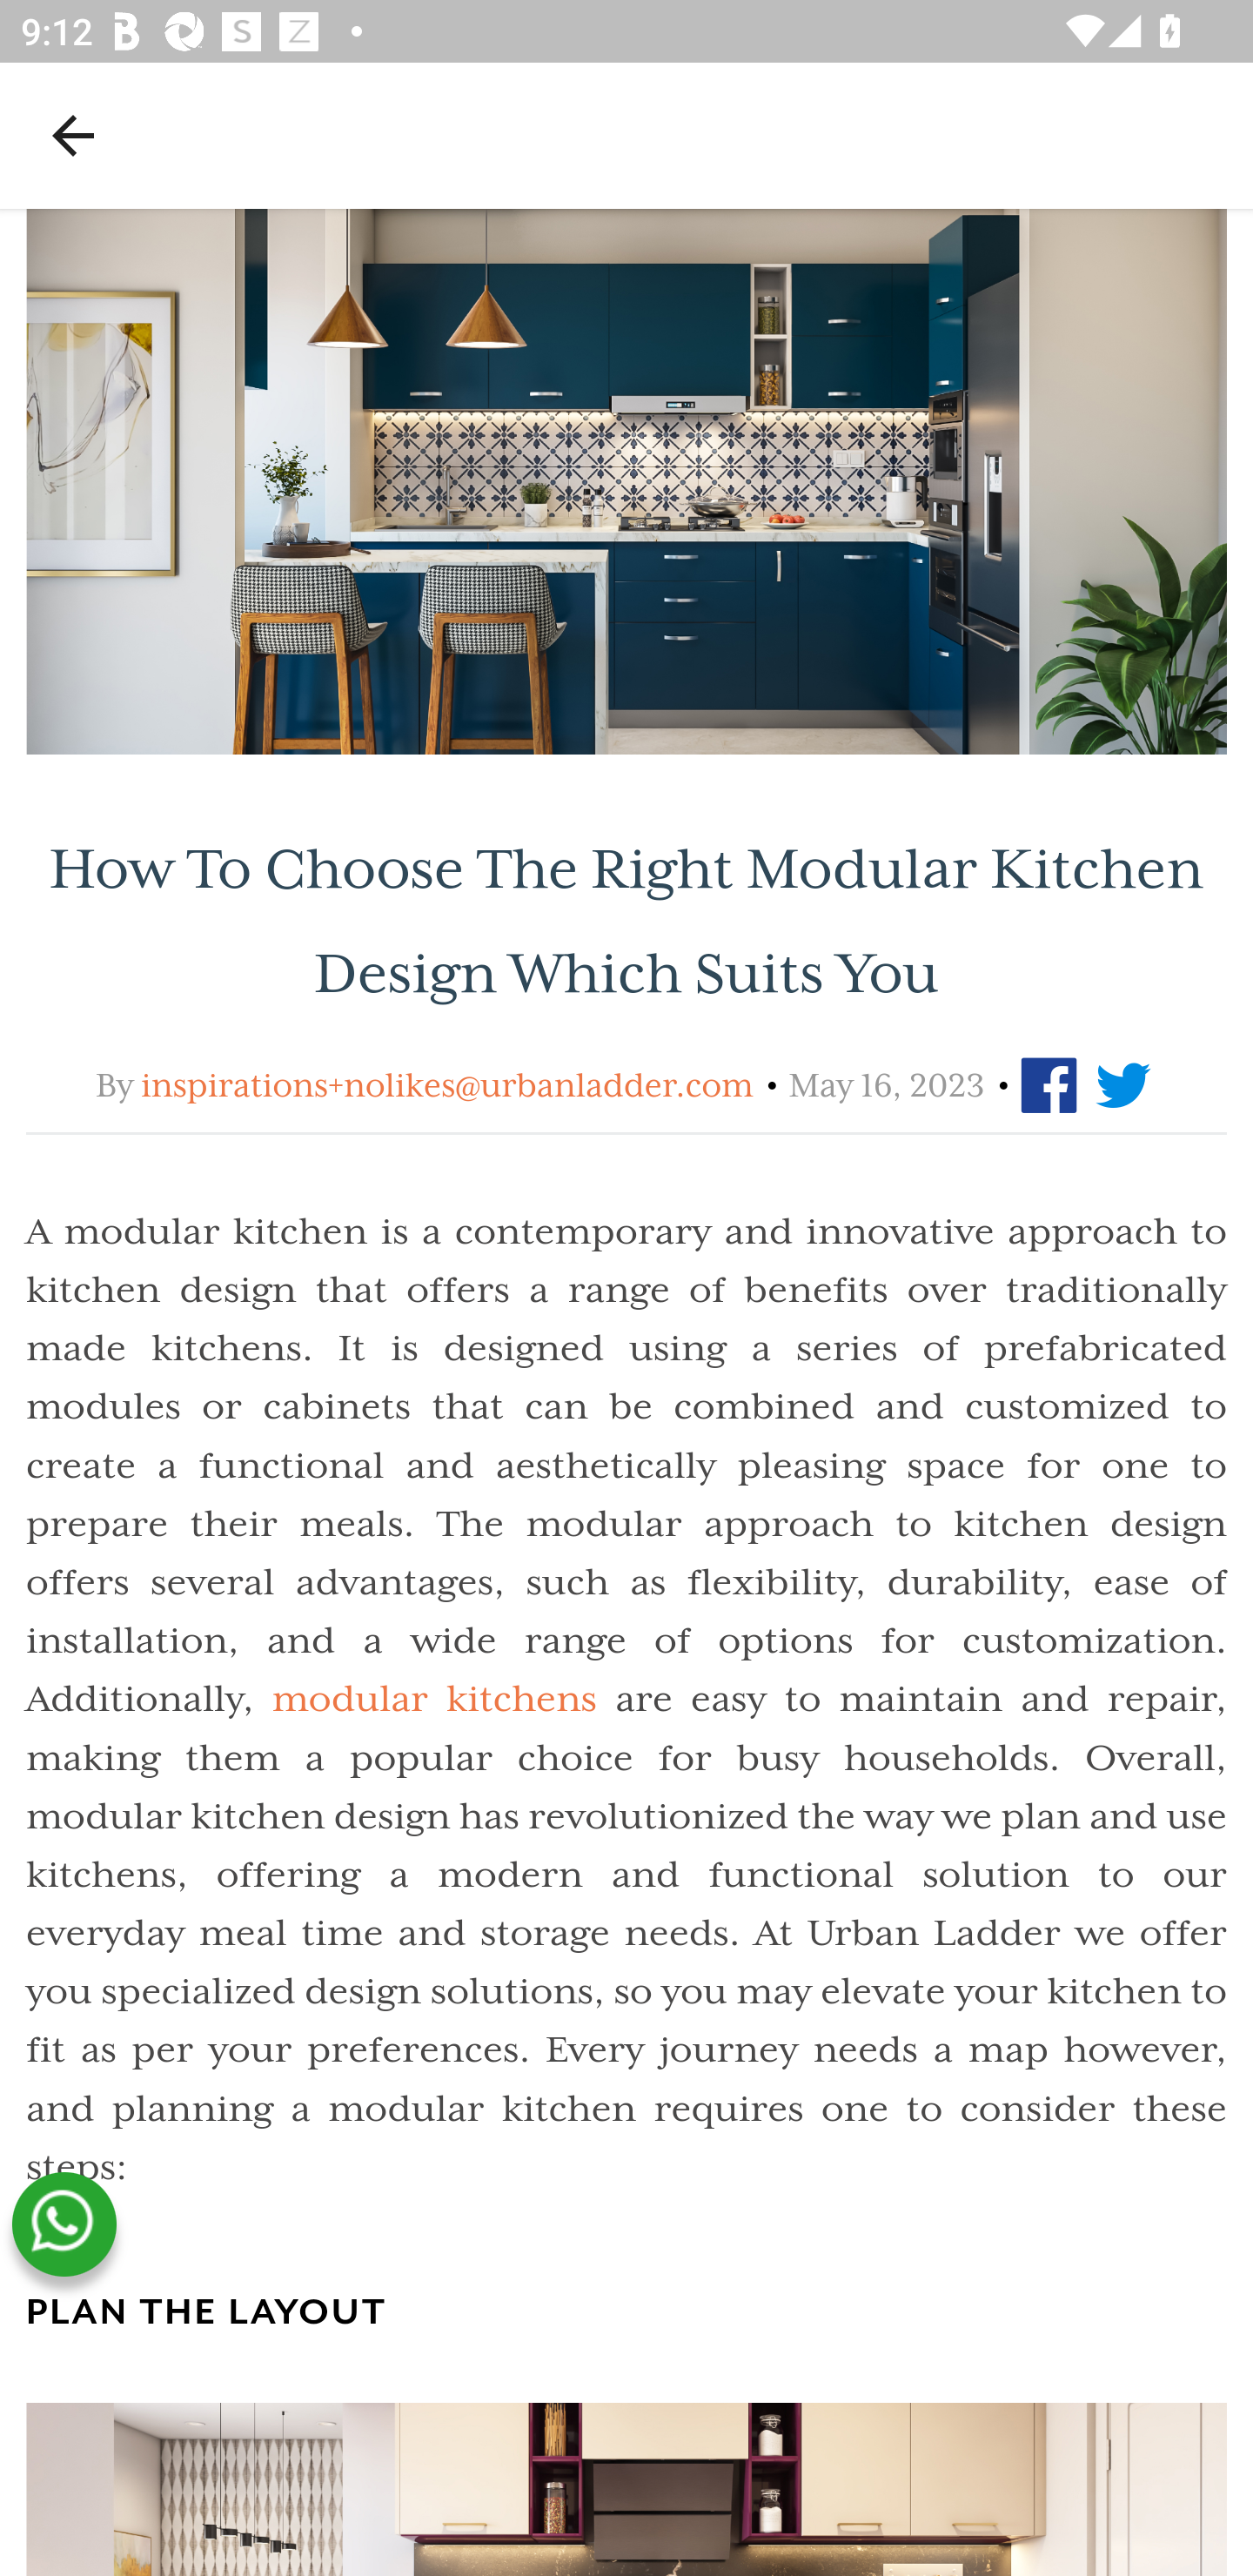 This screenshot has width=1253, height=2576. Describe the element at coordinates (1124, 1086) in the screenshot. I see `` at that location.